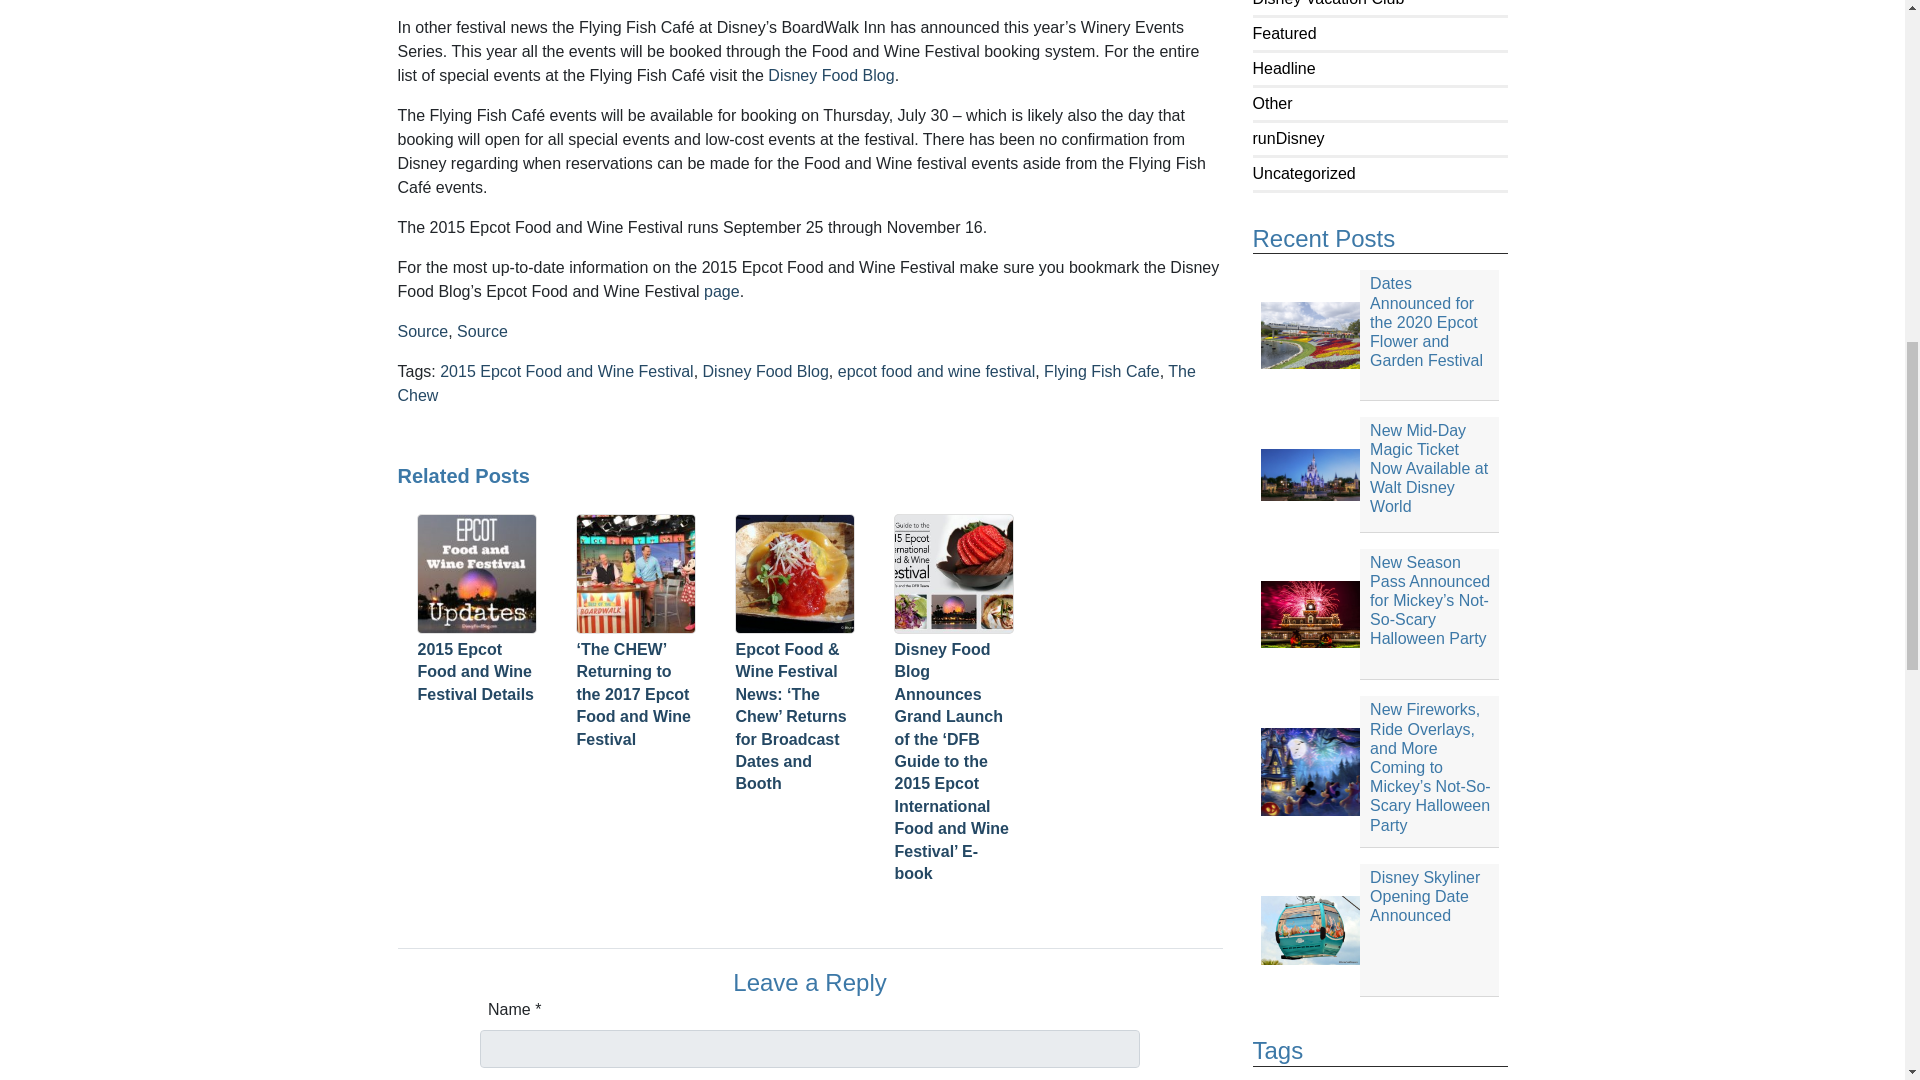  What do you see at coordinates (1283, 33) in the screenshot?
I see `Featured` at bounding box center [1283, 33].